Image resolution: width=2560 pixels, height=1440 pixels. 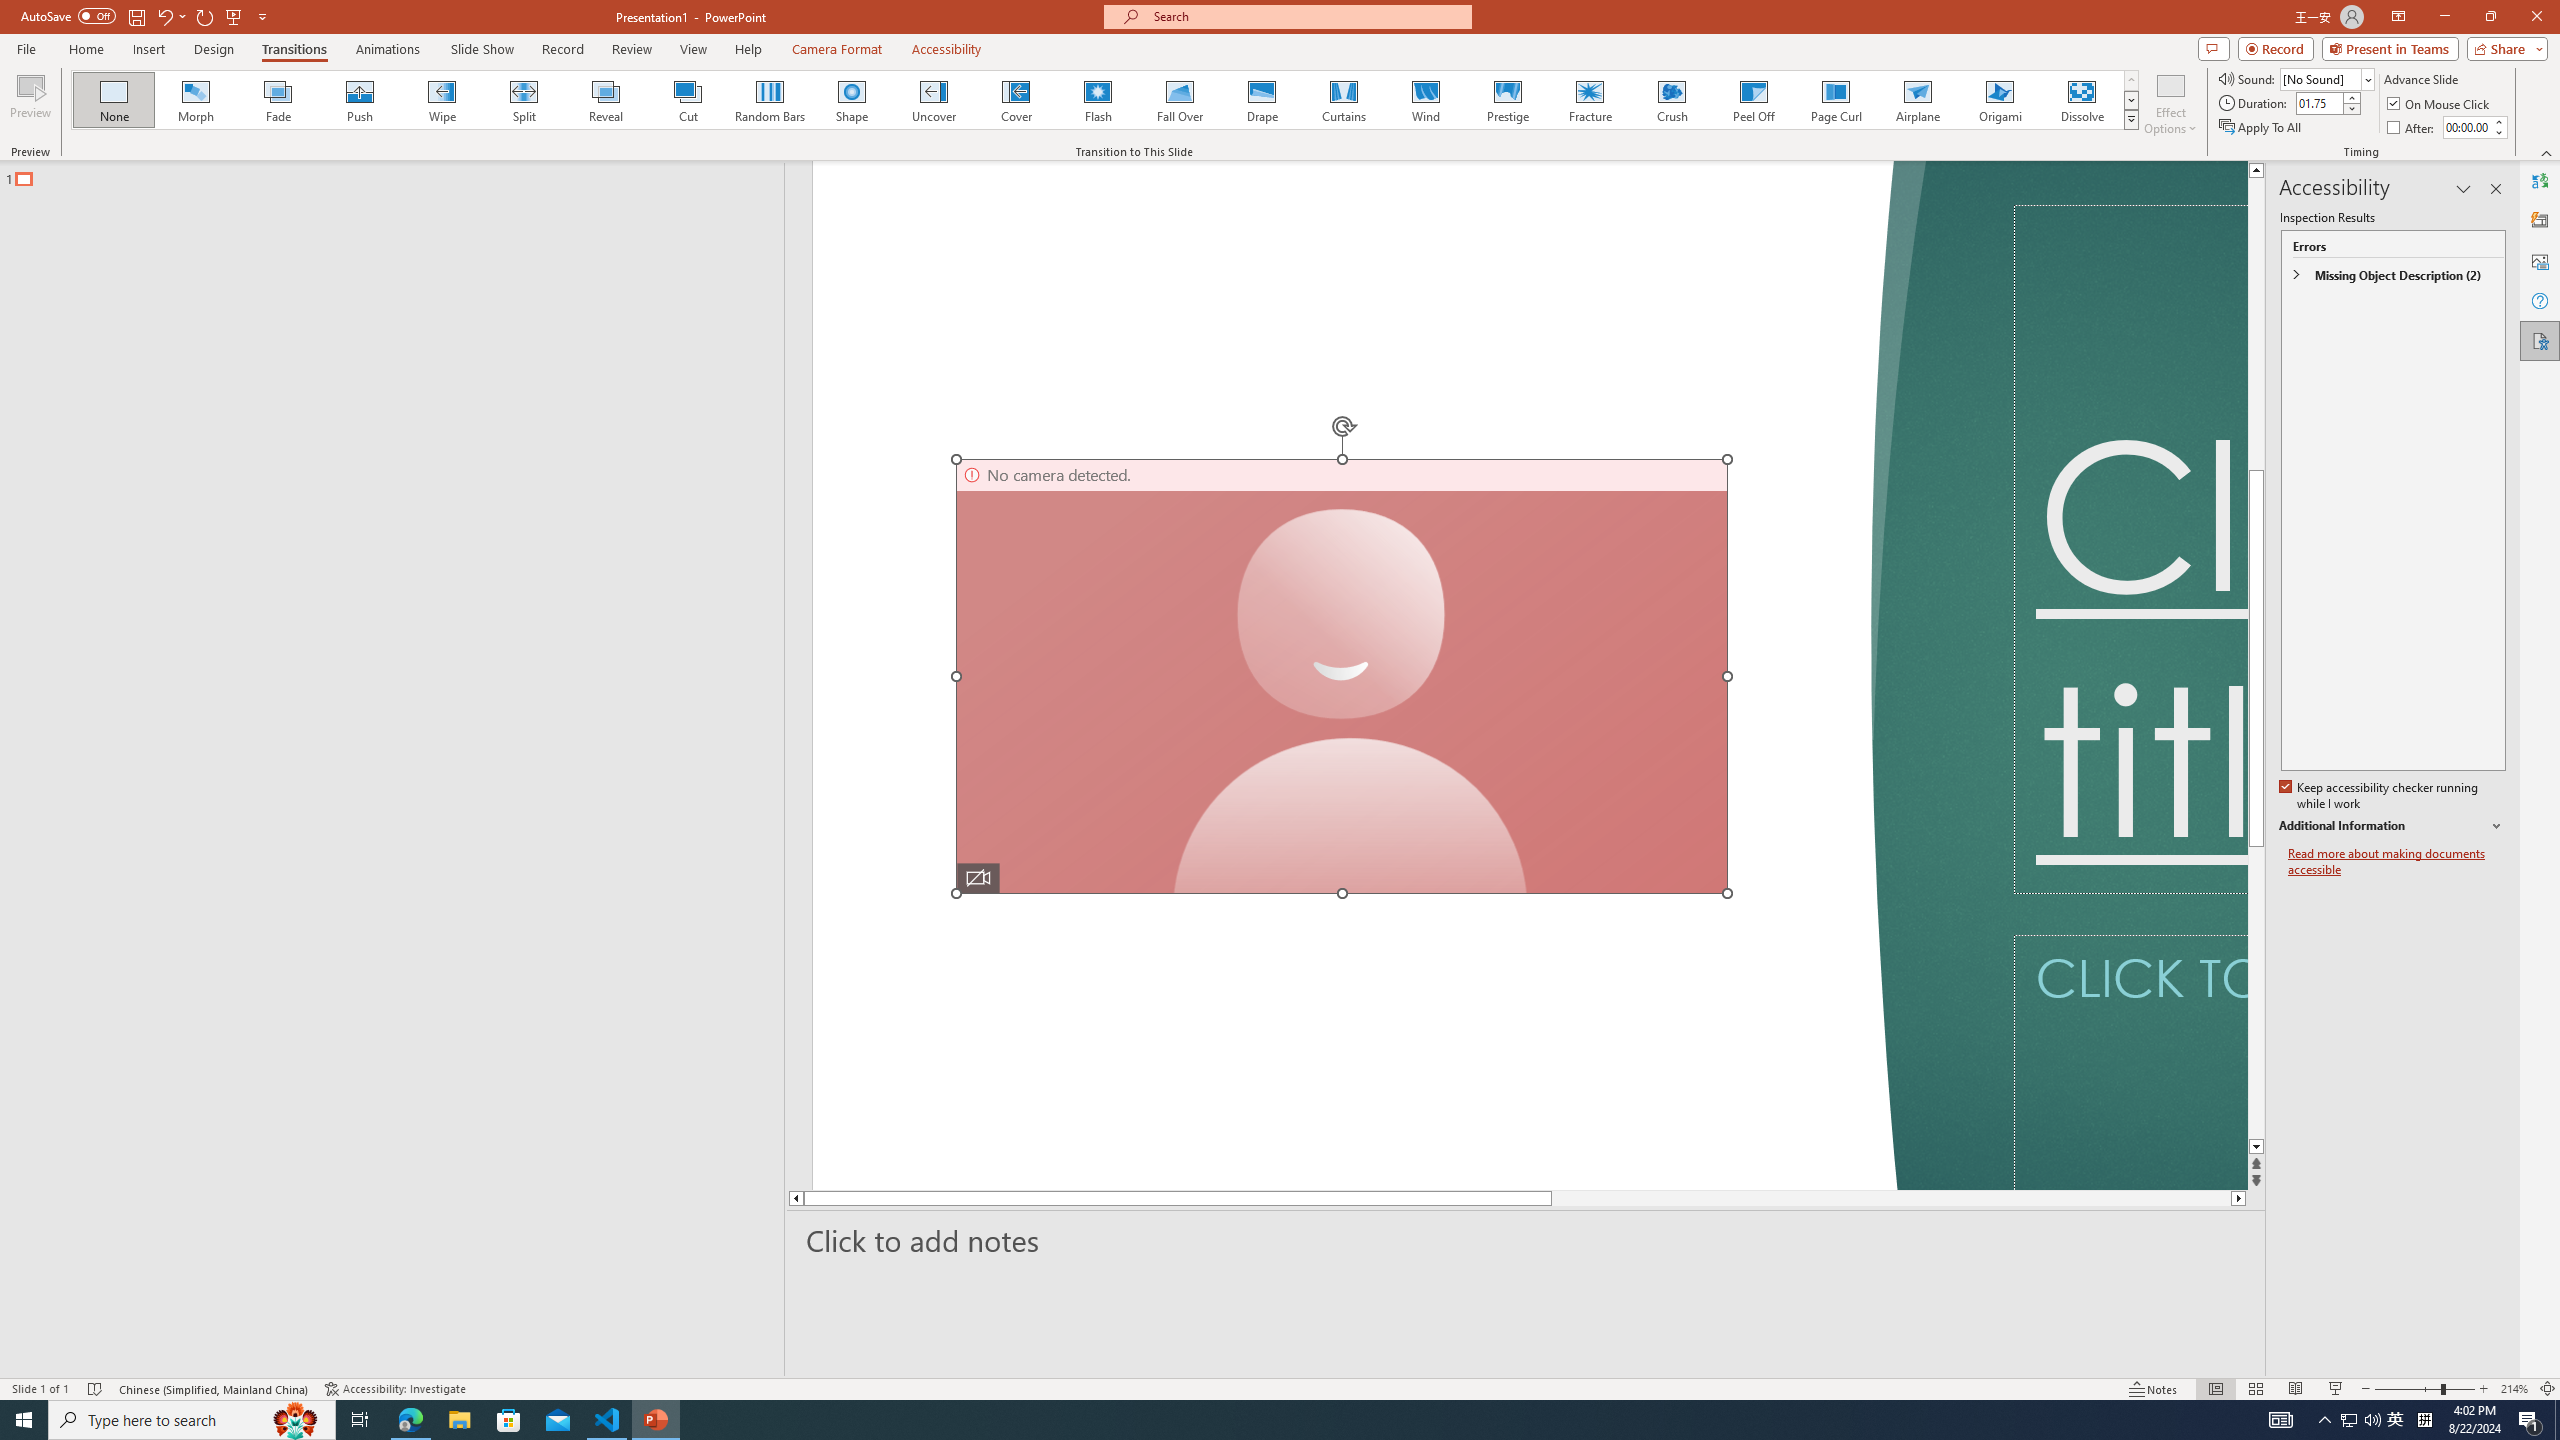 What do you see at coordinates (2256, 1148) in the screenshot?
I see `Line down` at bounding box center [2256, 1148].